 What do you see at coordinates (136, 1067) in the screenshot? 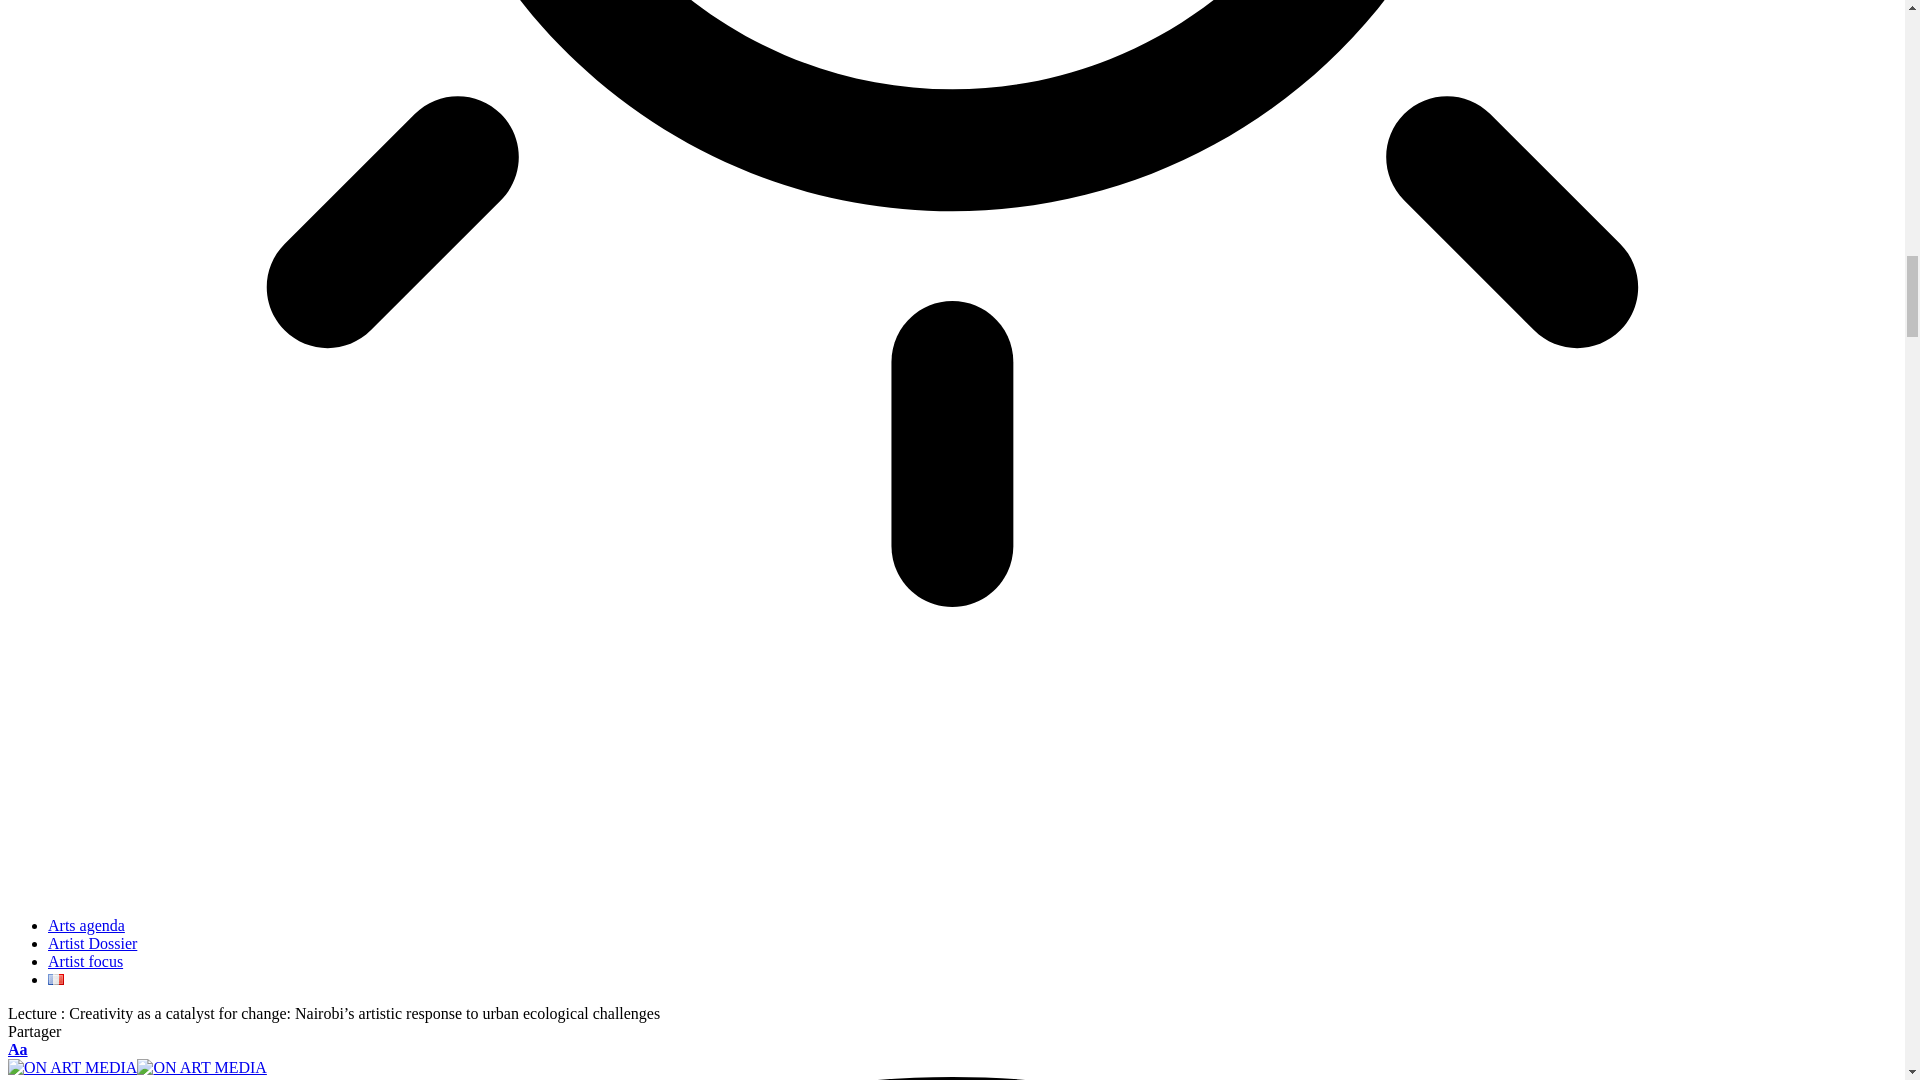
I see `ON ART MEDIA` at bounding box center [136, 1067].